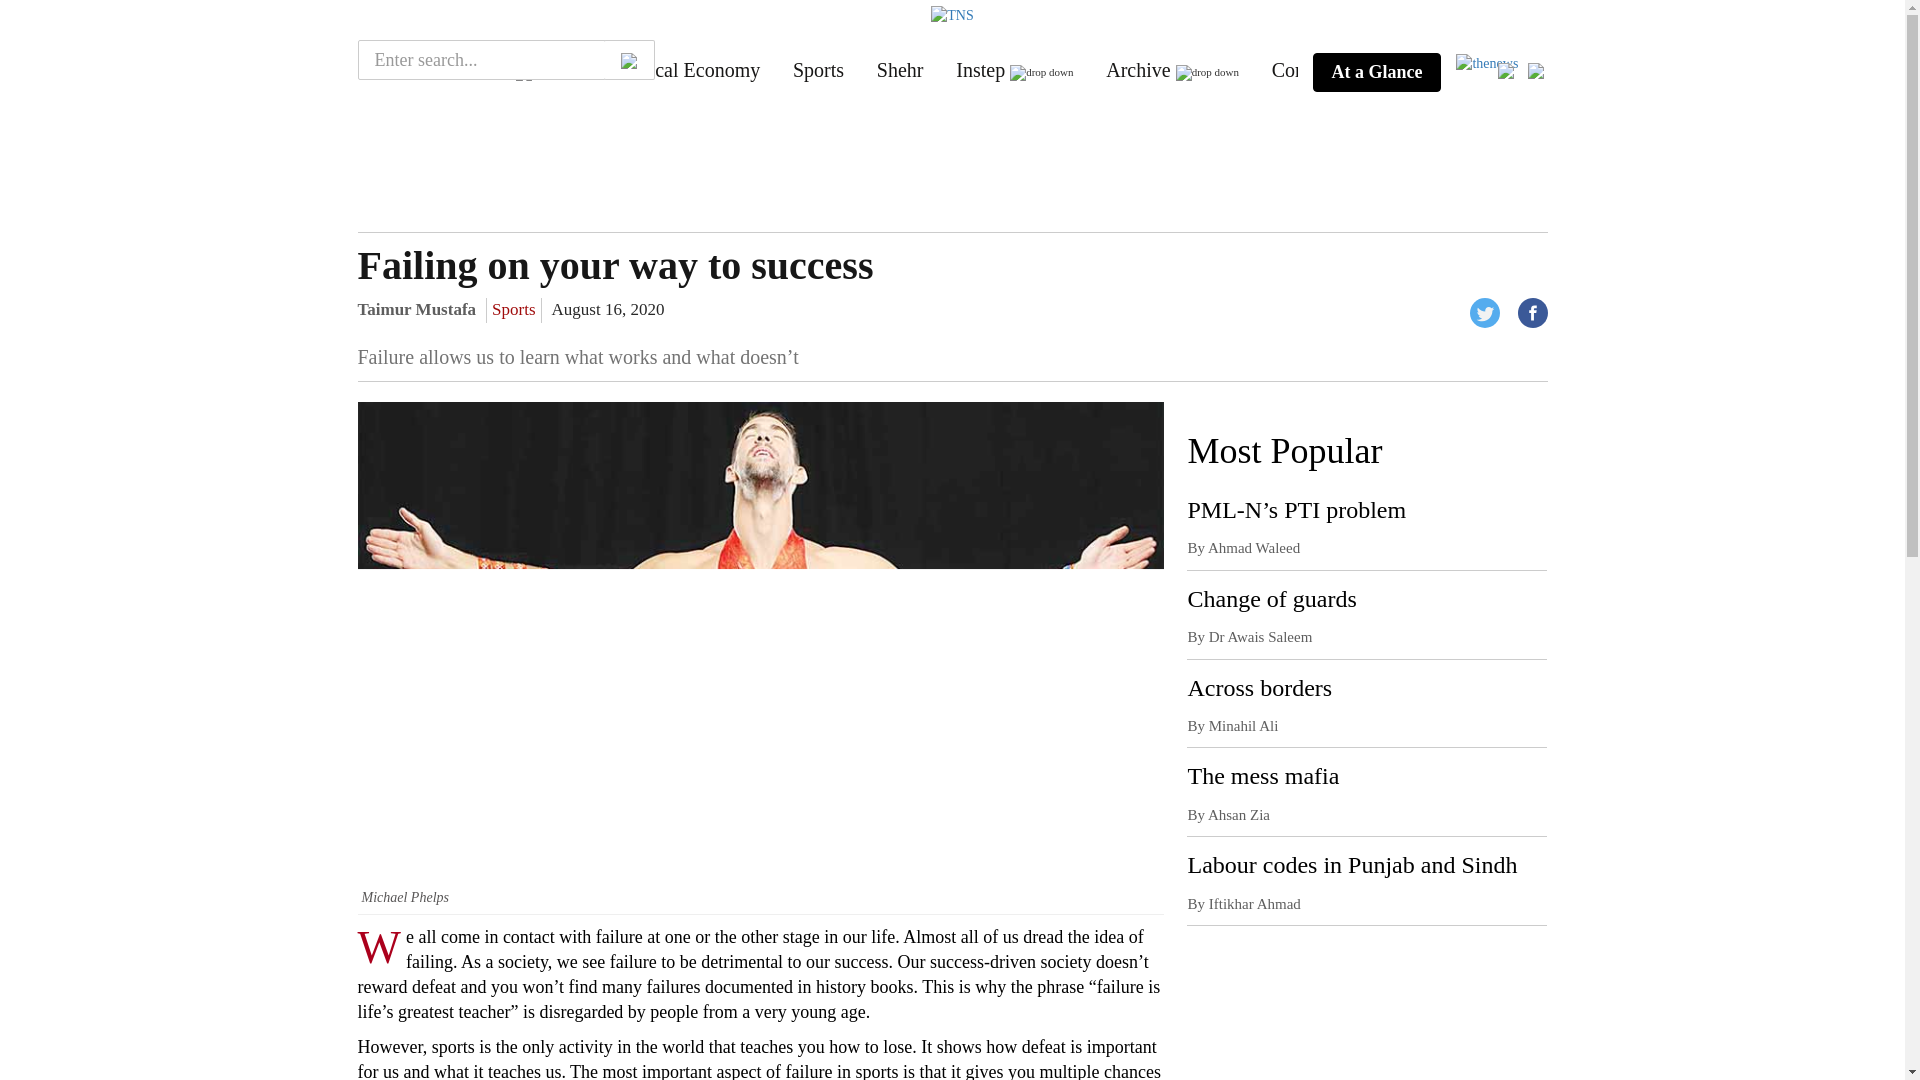  I want to click on Sports, so click(818, 70).